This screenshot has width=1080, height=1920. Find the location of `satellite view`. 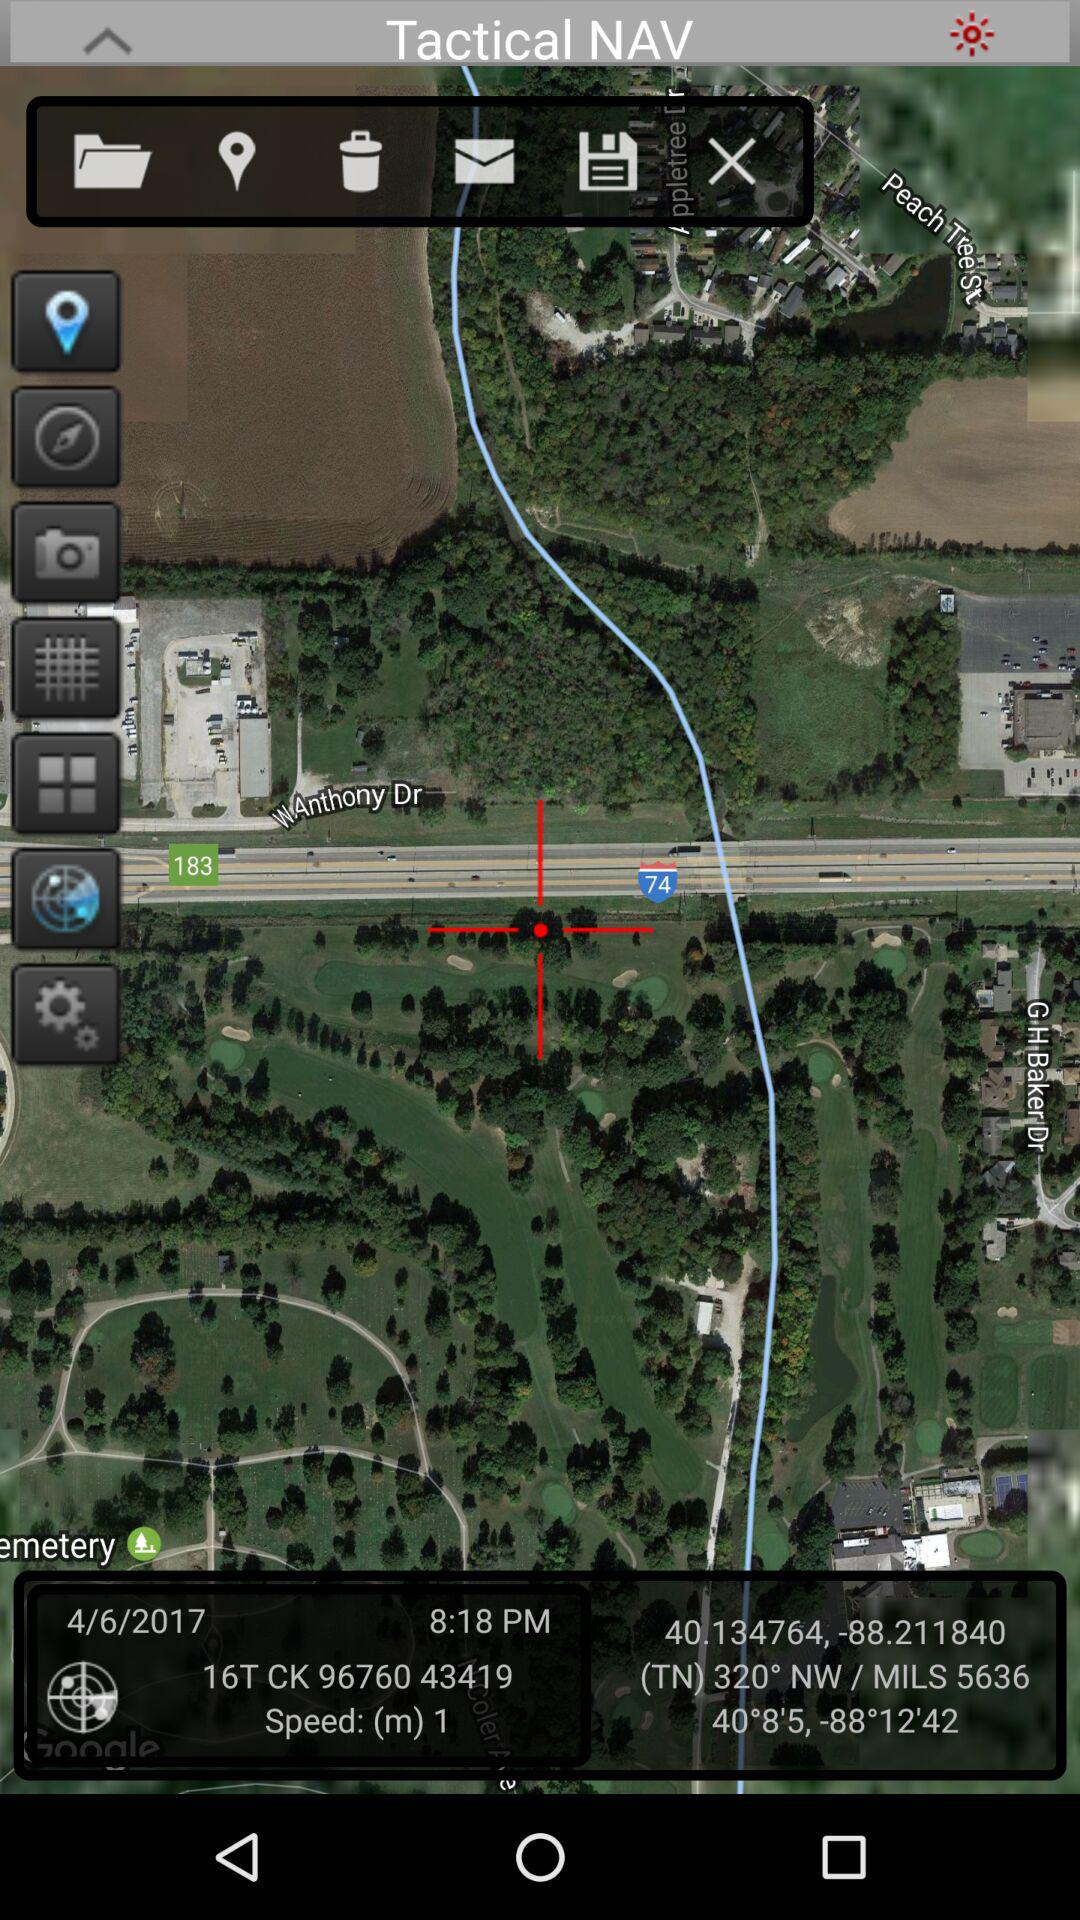

satellite view is located at coordinates (60, 898).